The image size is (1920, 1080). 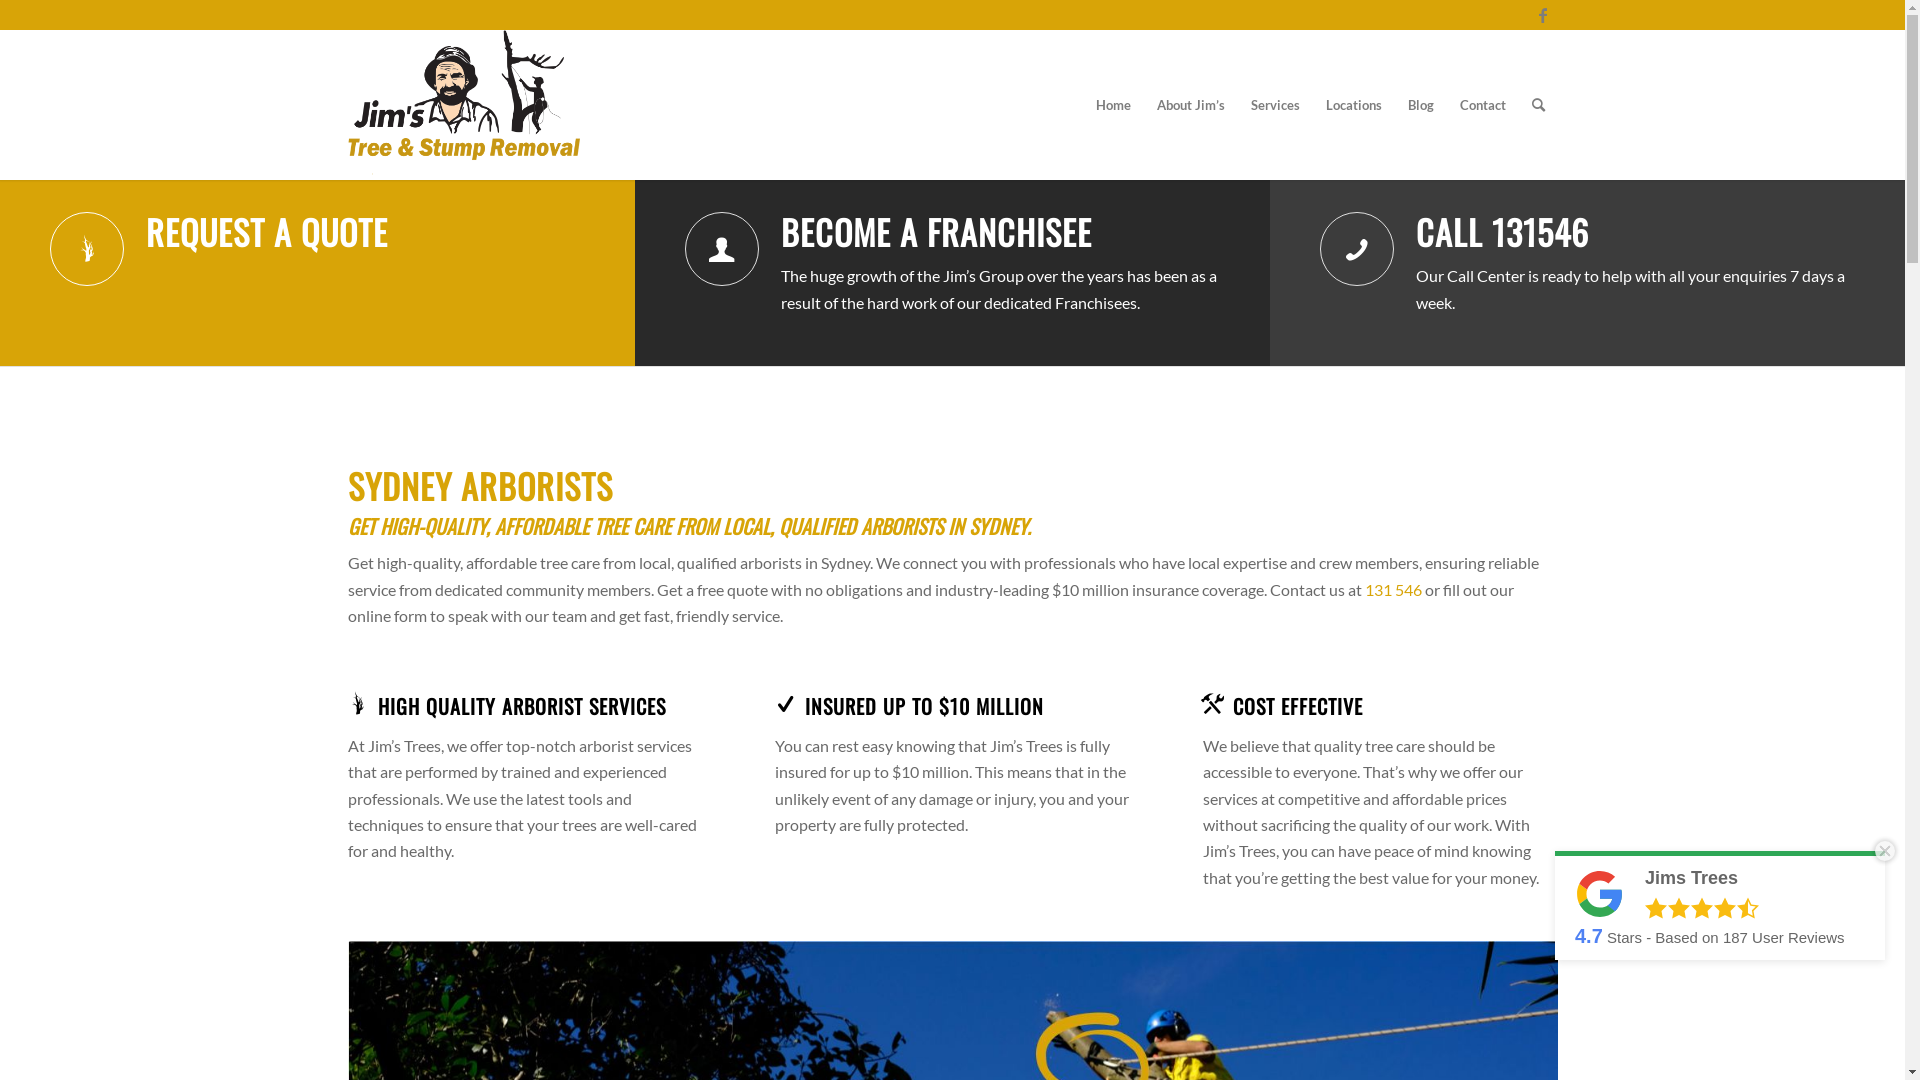 What do you see at coordinates (267, 232) in the screenshot?
I see `REQUEST A QUOTE` at bounding box center [267, 232].